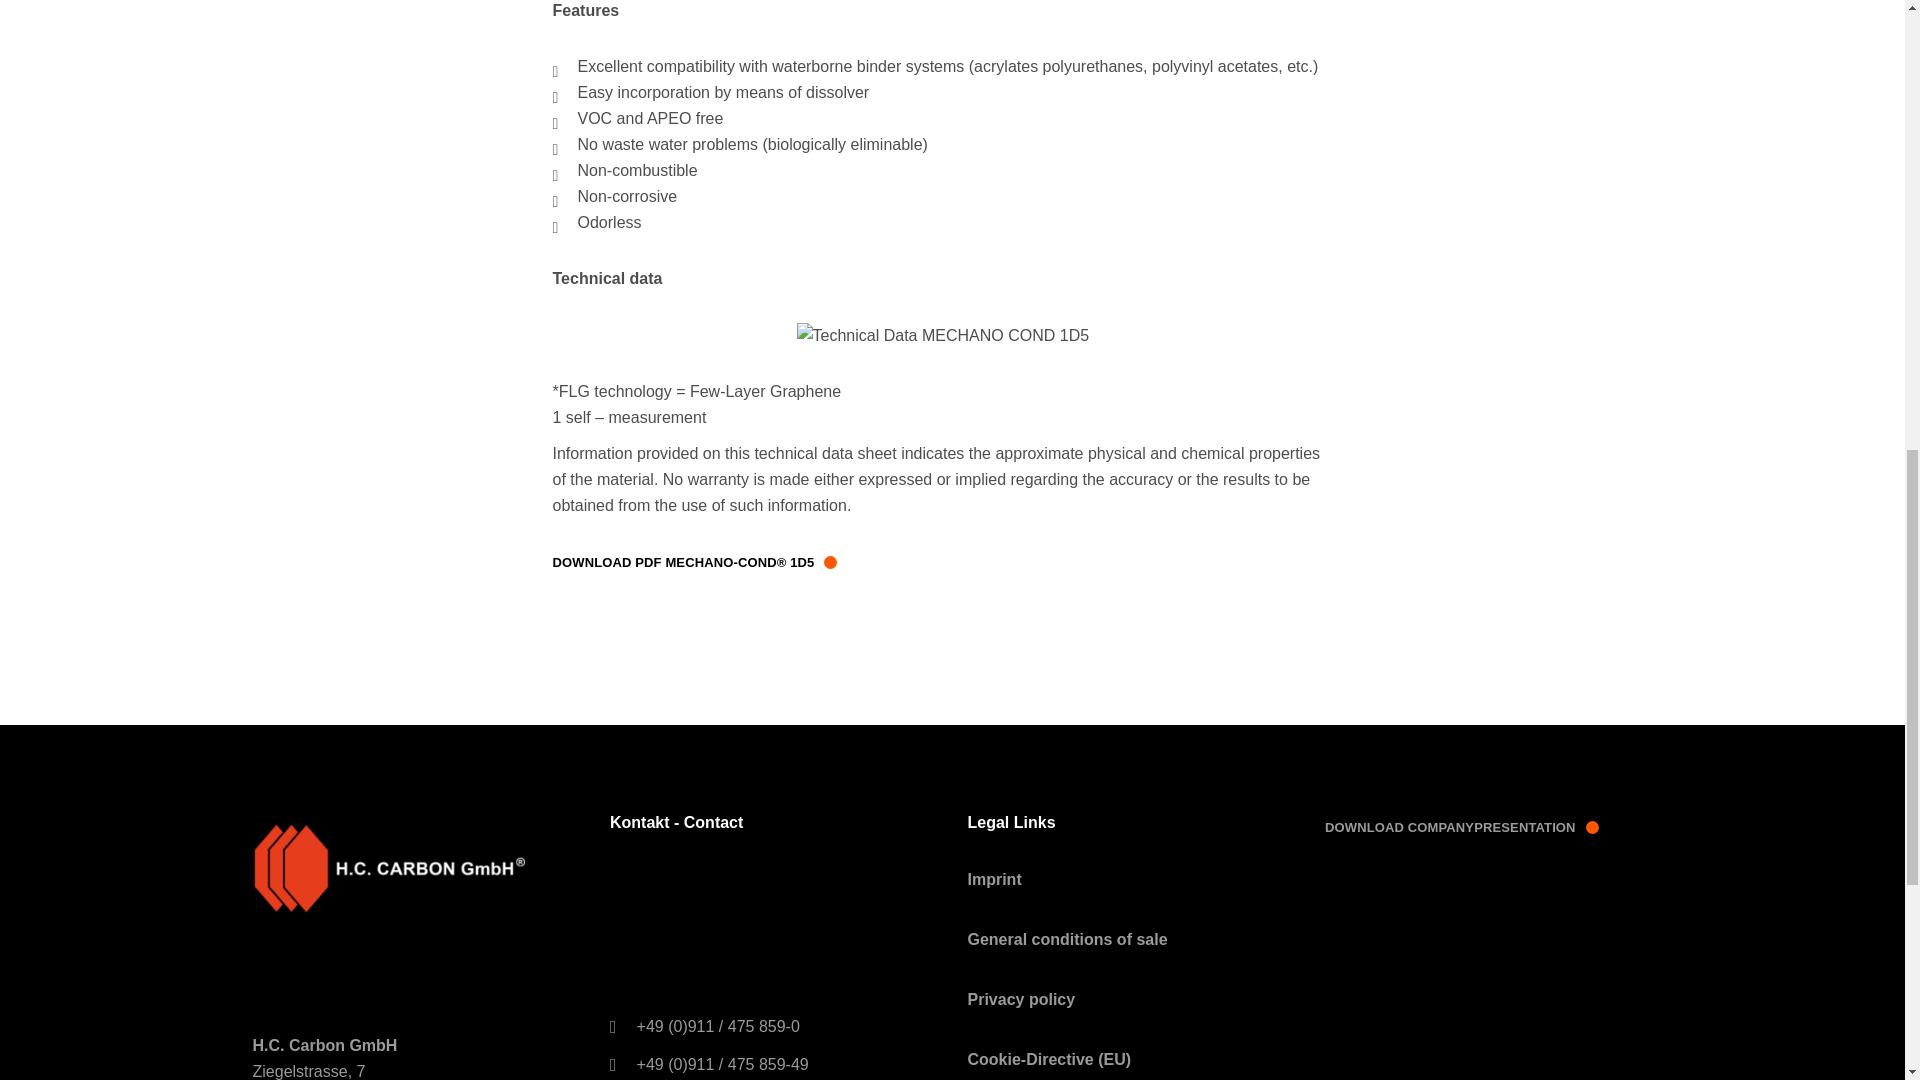 The image size is (1920, 1080). What do you see at coordinates (943, 335) in the screenshot?
I see `Technical Data MECHANO COND 1D5` at bounding box center [943, 335].